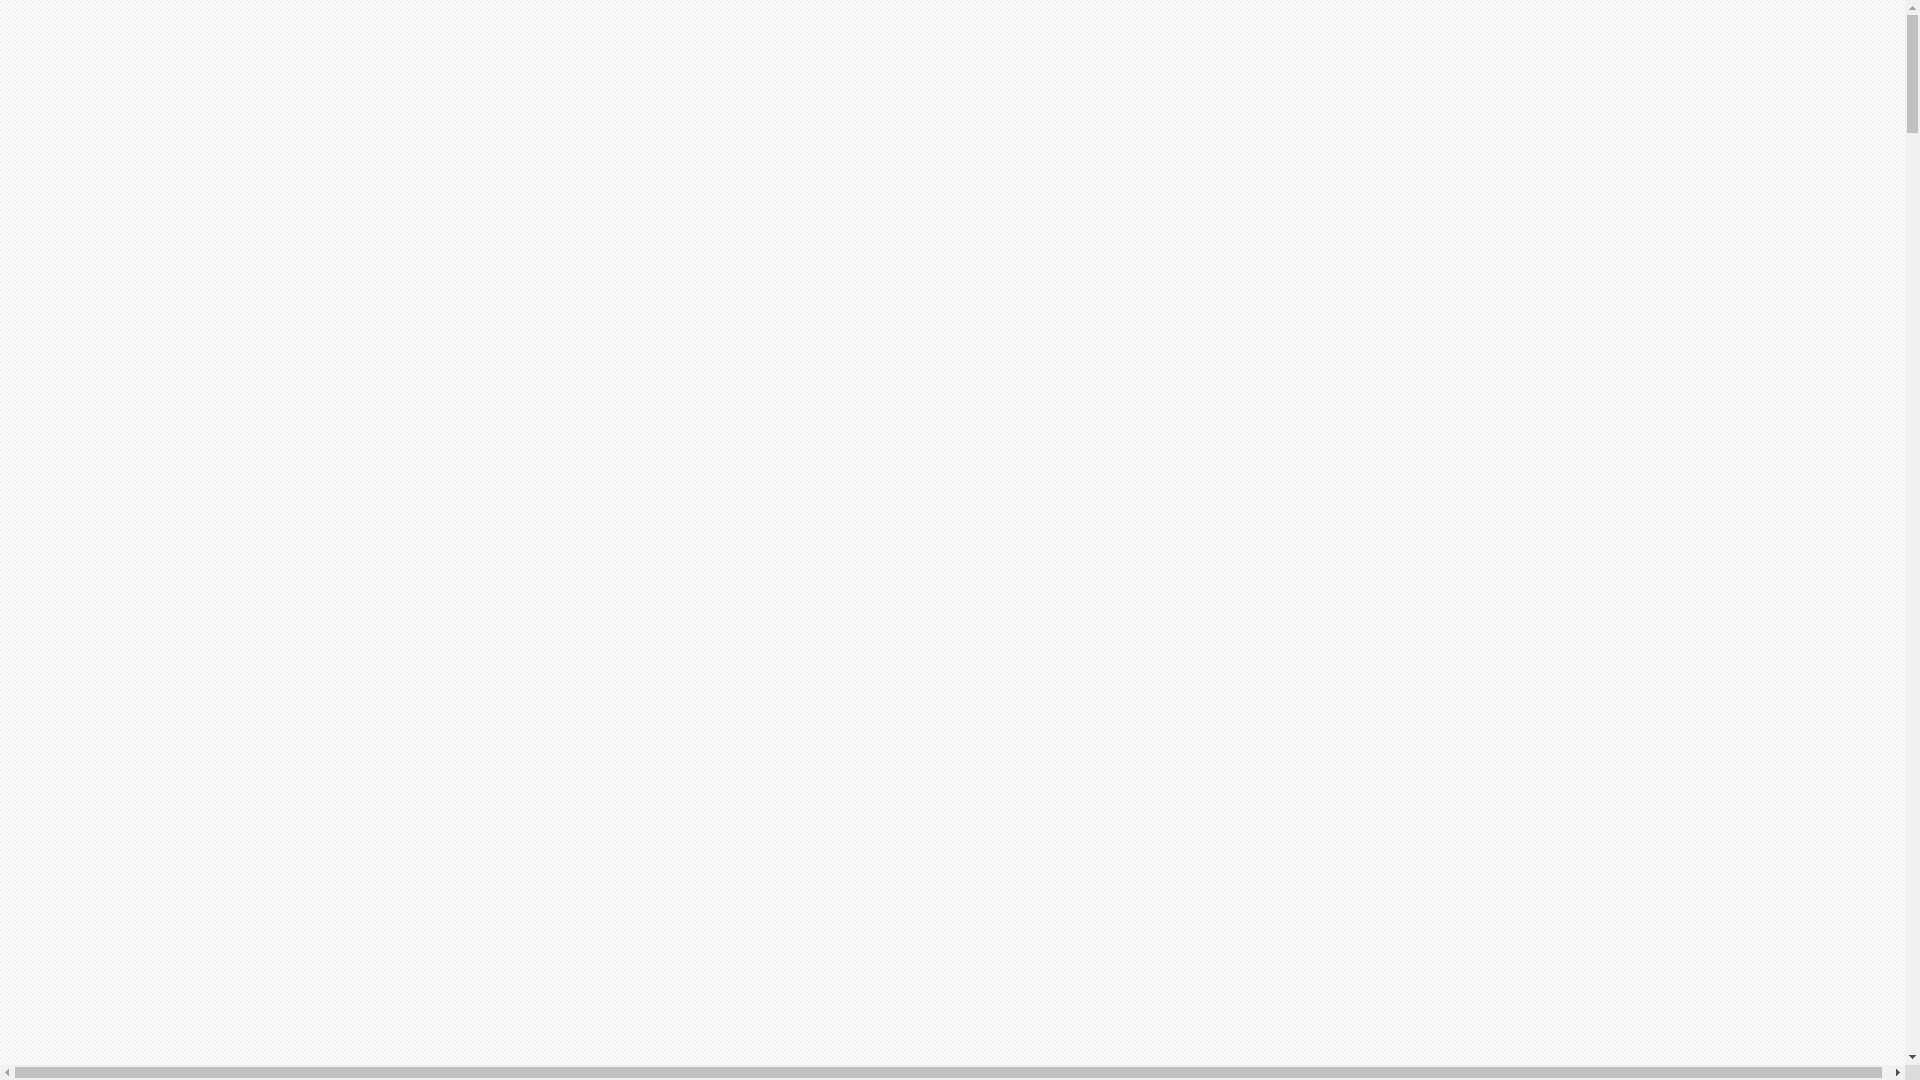 This screenshot has width=1920, height=1080. I want to click on Warrumbungle Shire, so click(154, 664).